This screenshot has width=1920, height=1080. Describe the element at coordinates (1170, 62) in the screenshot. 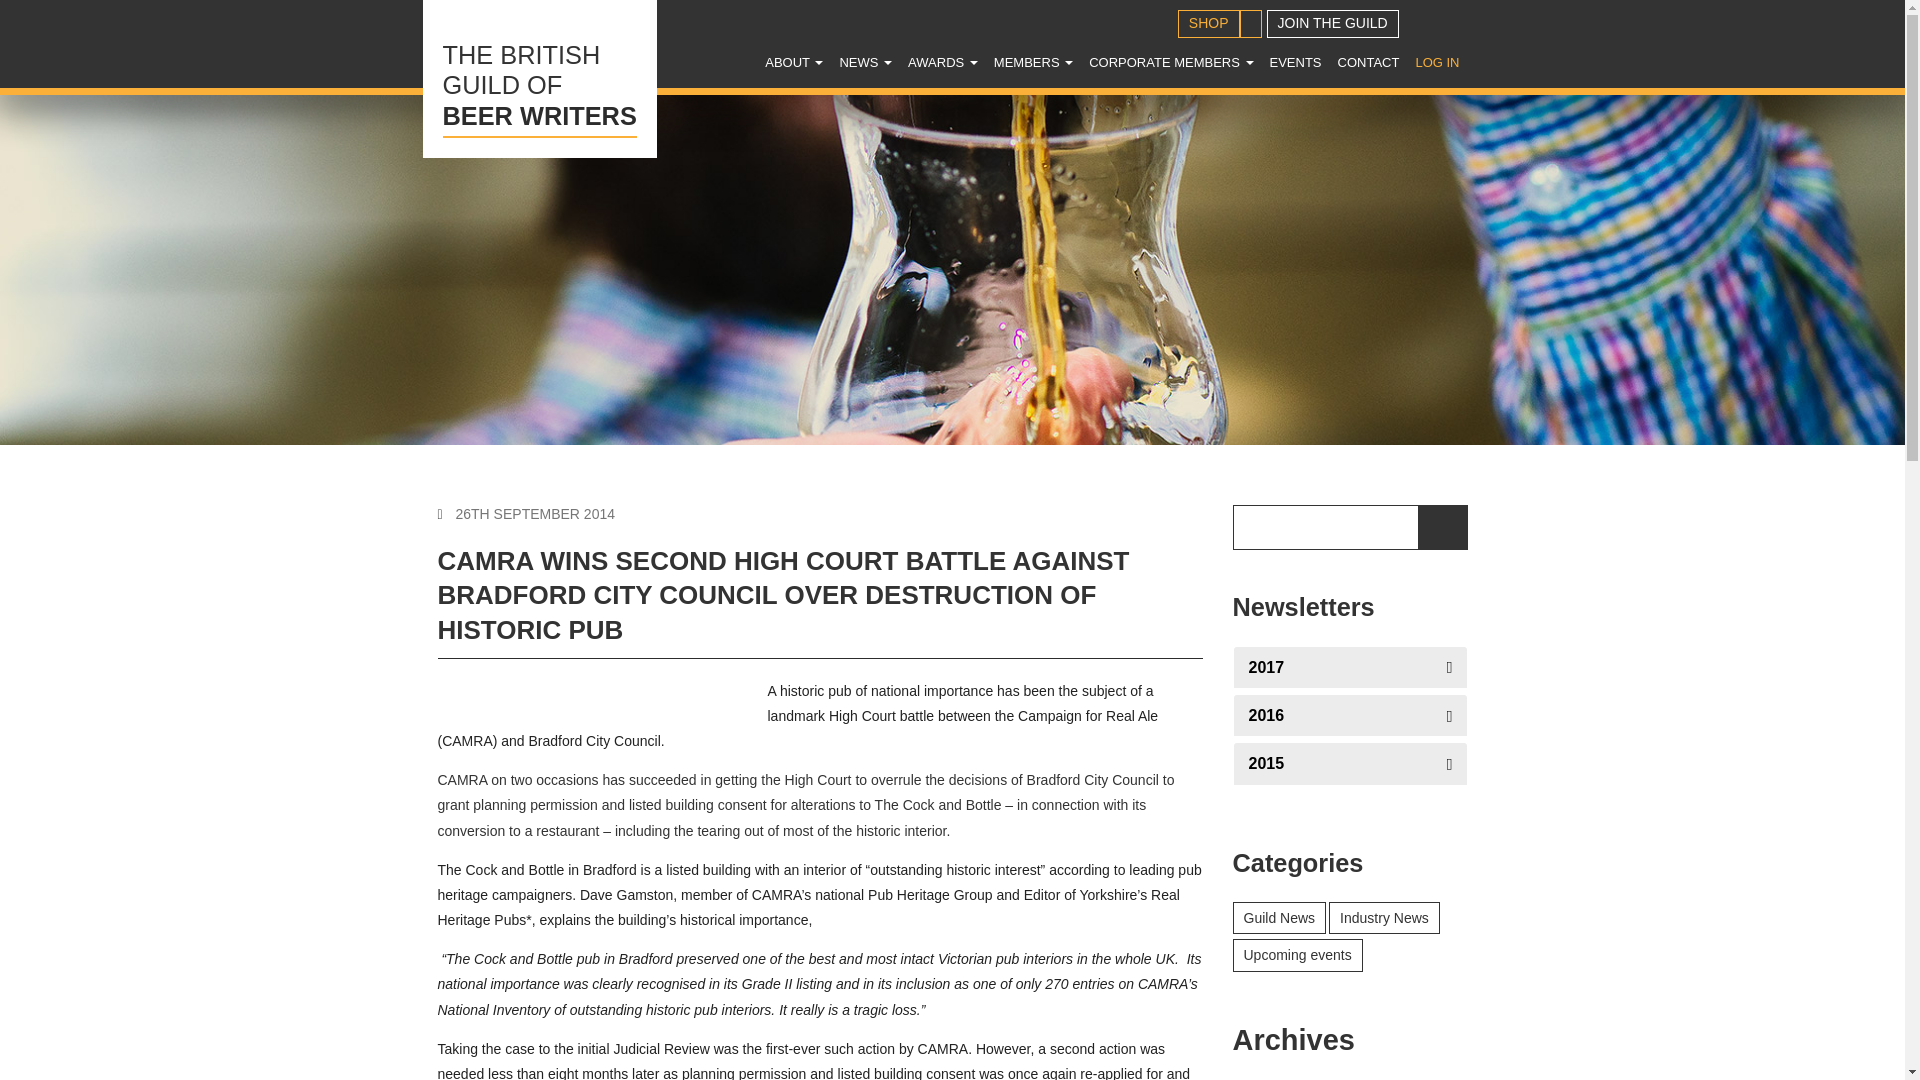

I see `CORPORATE MEMBERS` at that location.